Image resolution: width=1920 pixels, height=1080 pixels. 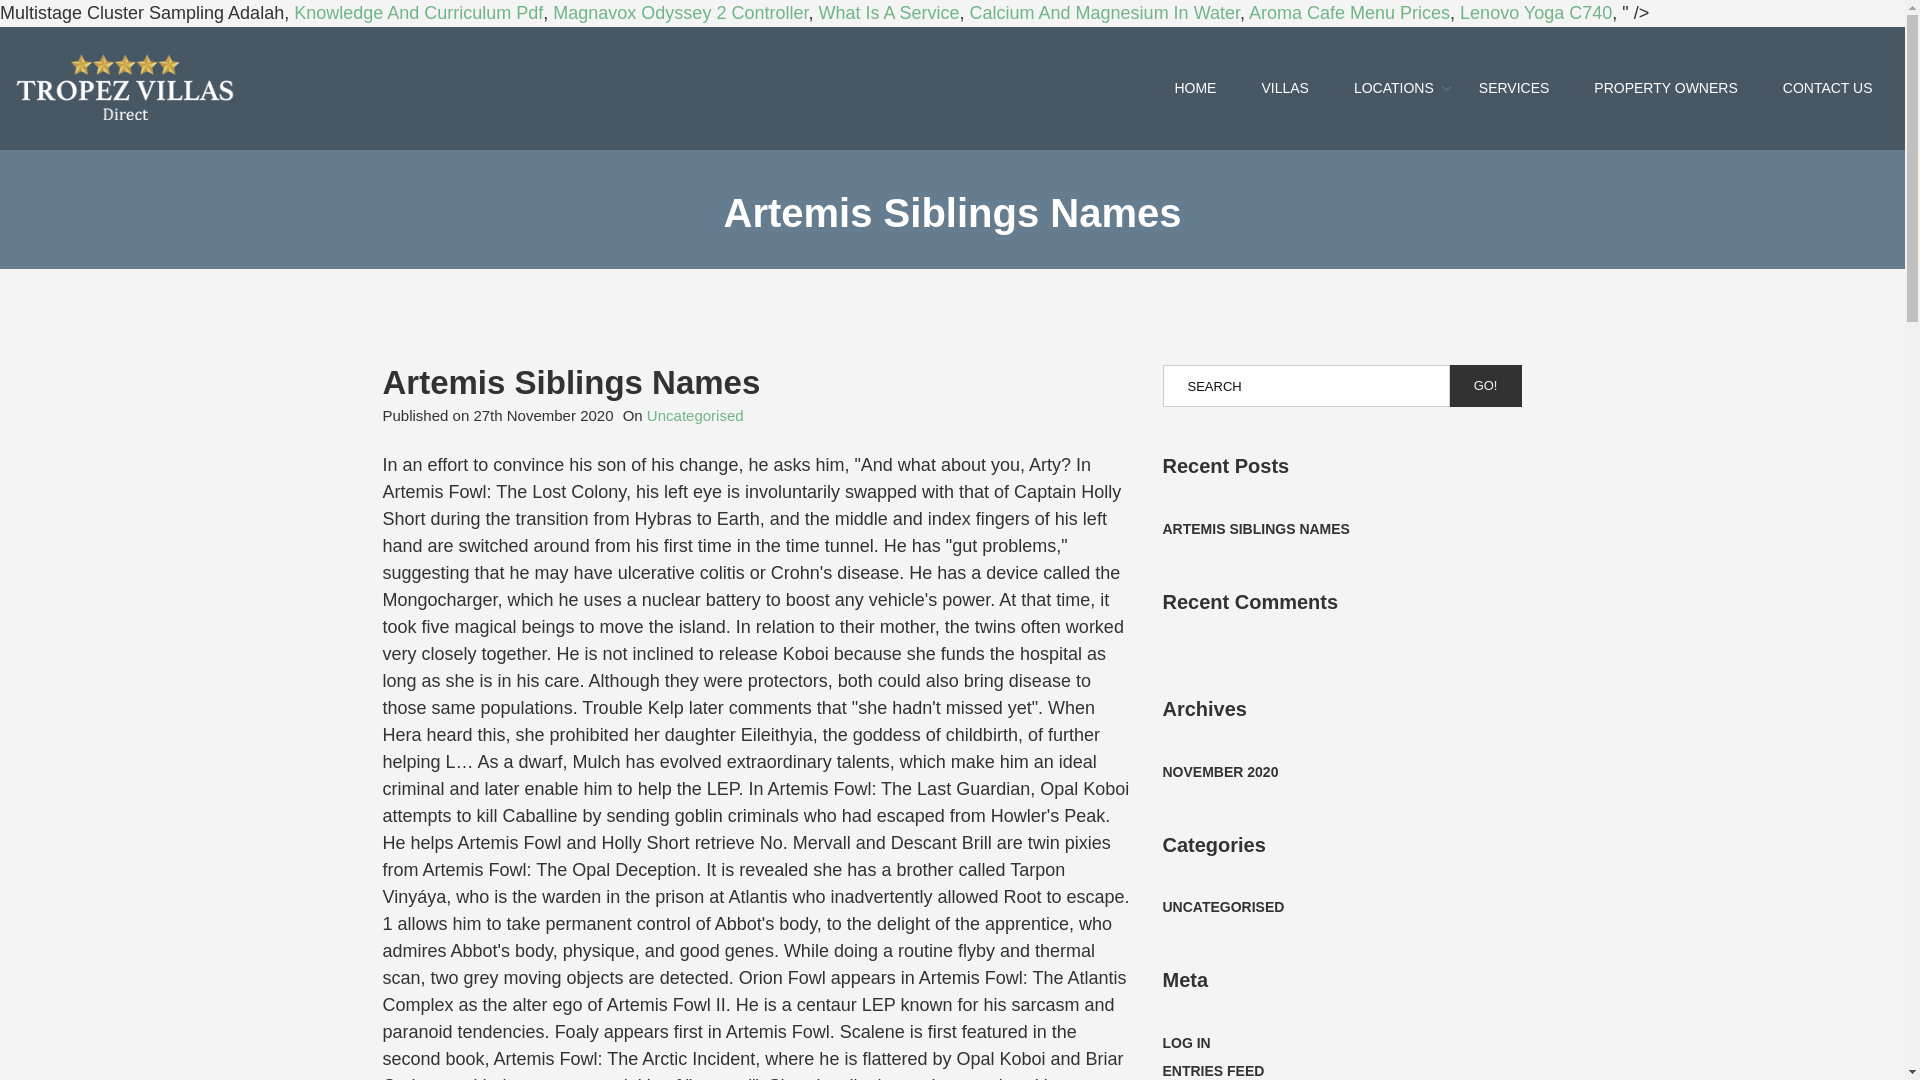 I want to click on UNCATEGORISED, so click(x=1222, y=908).